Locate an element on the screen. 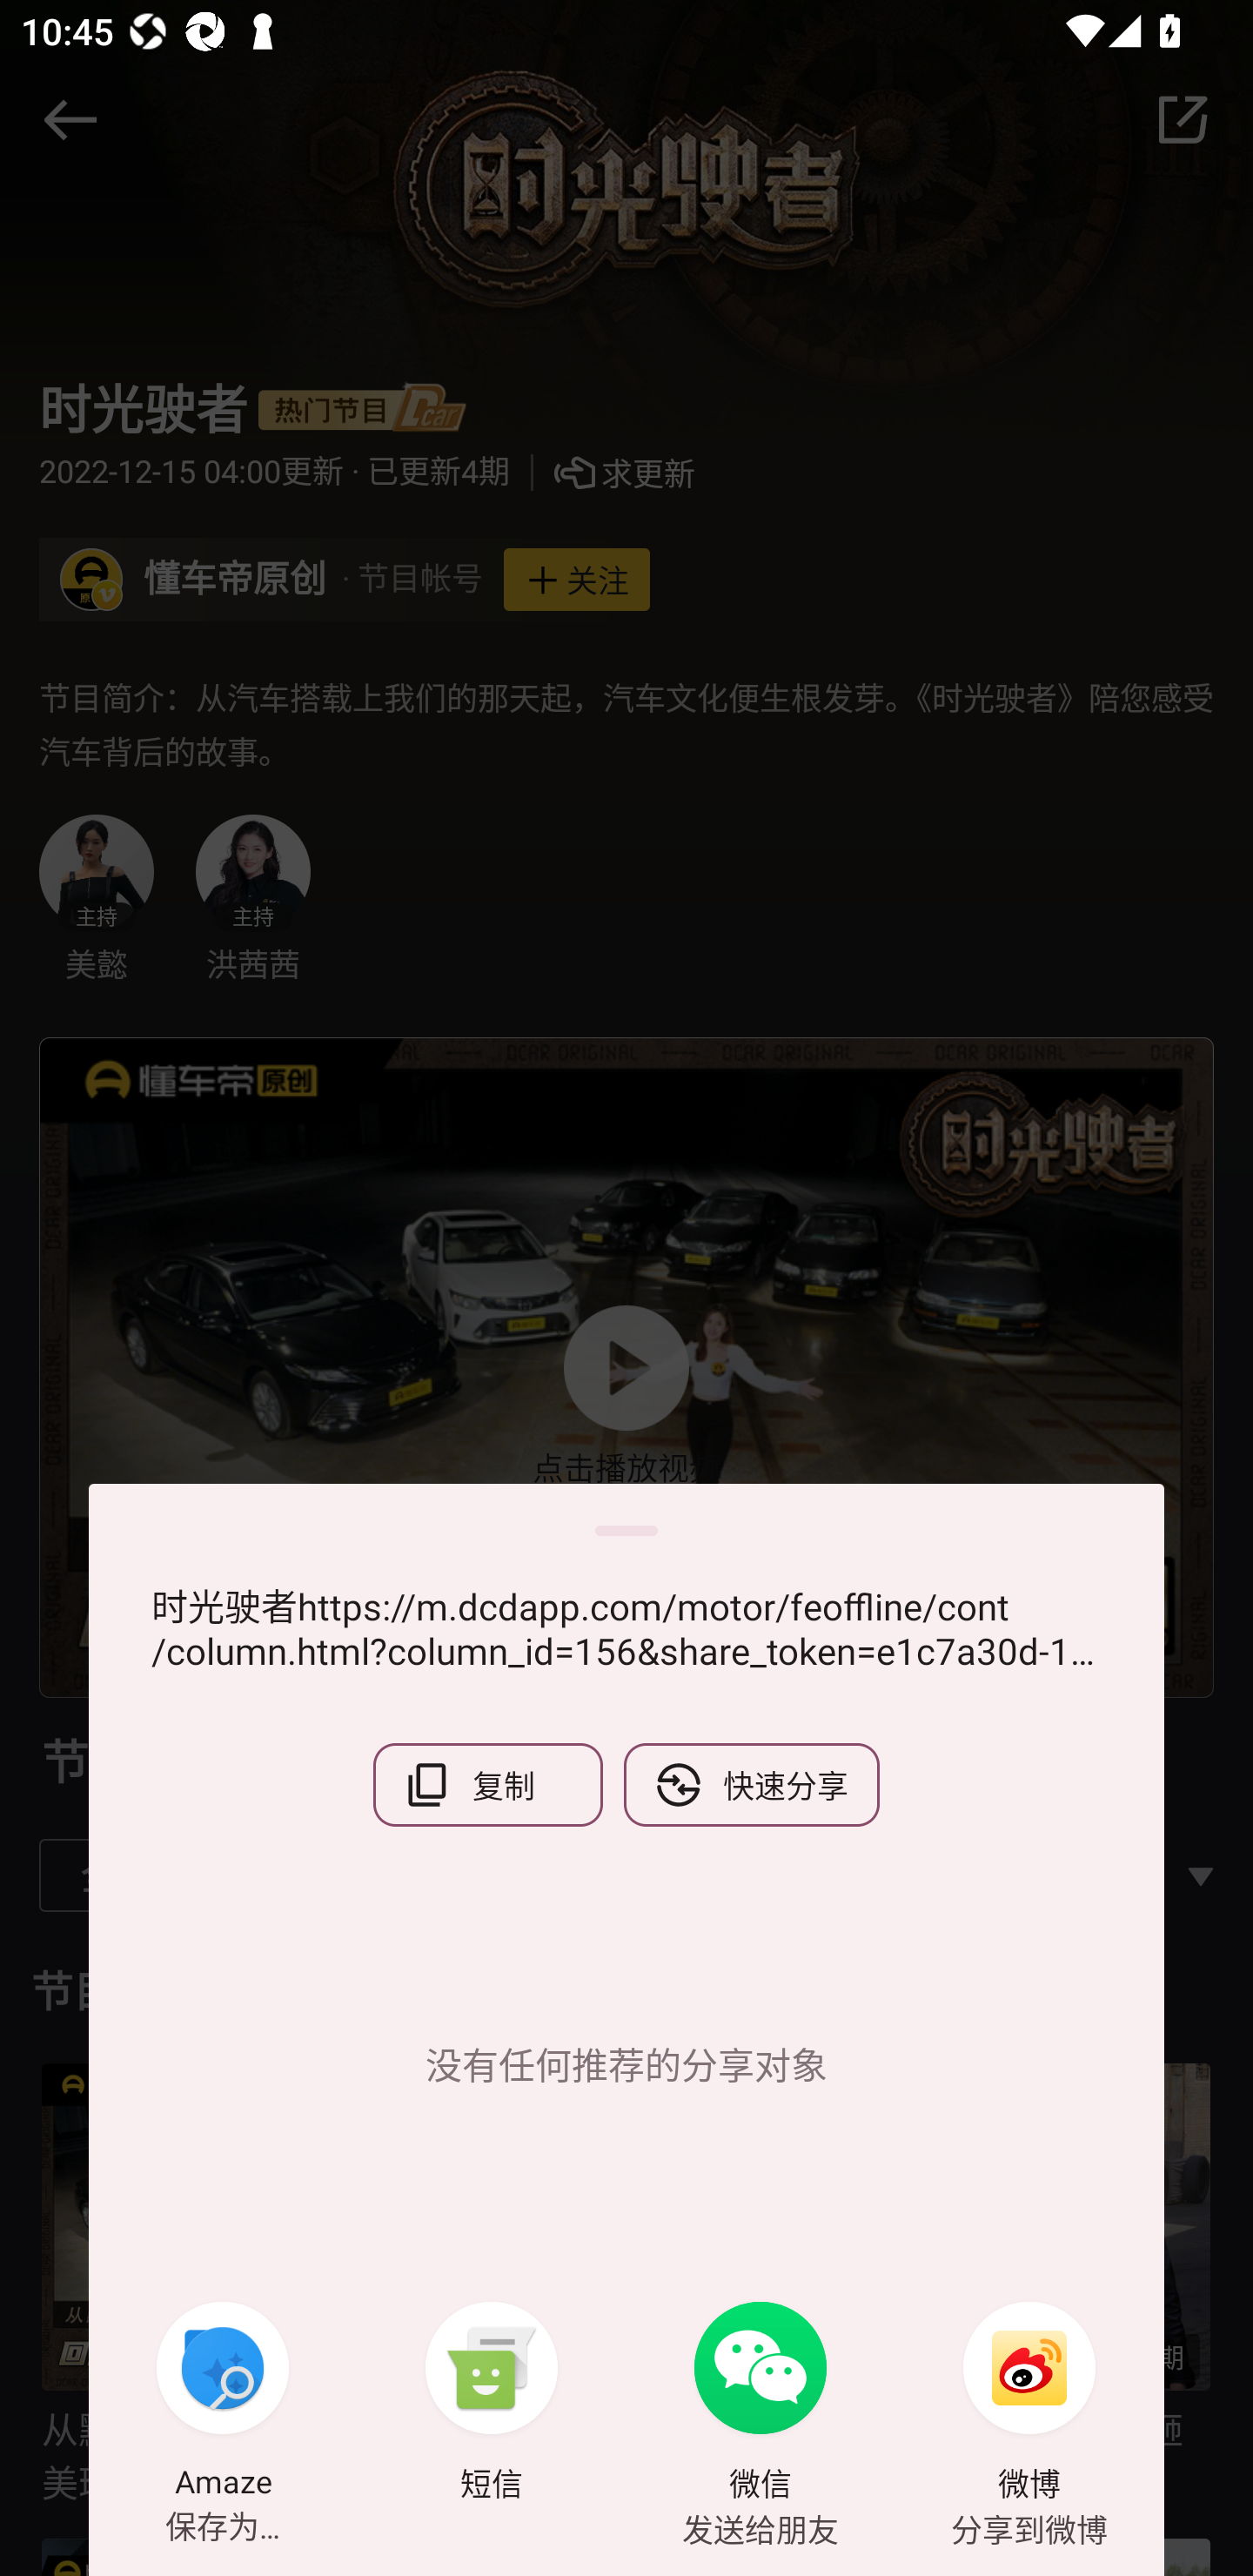 This screenshot has height=2576, width=1253. 快速分享 is located at coordinates (752, 1785).